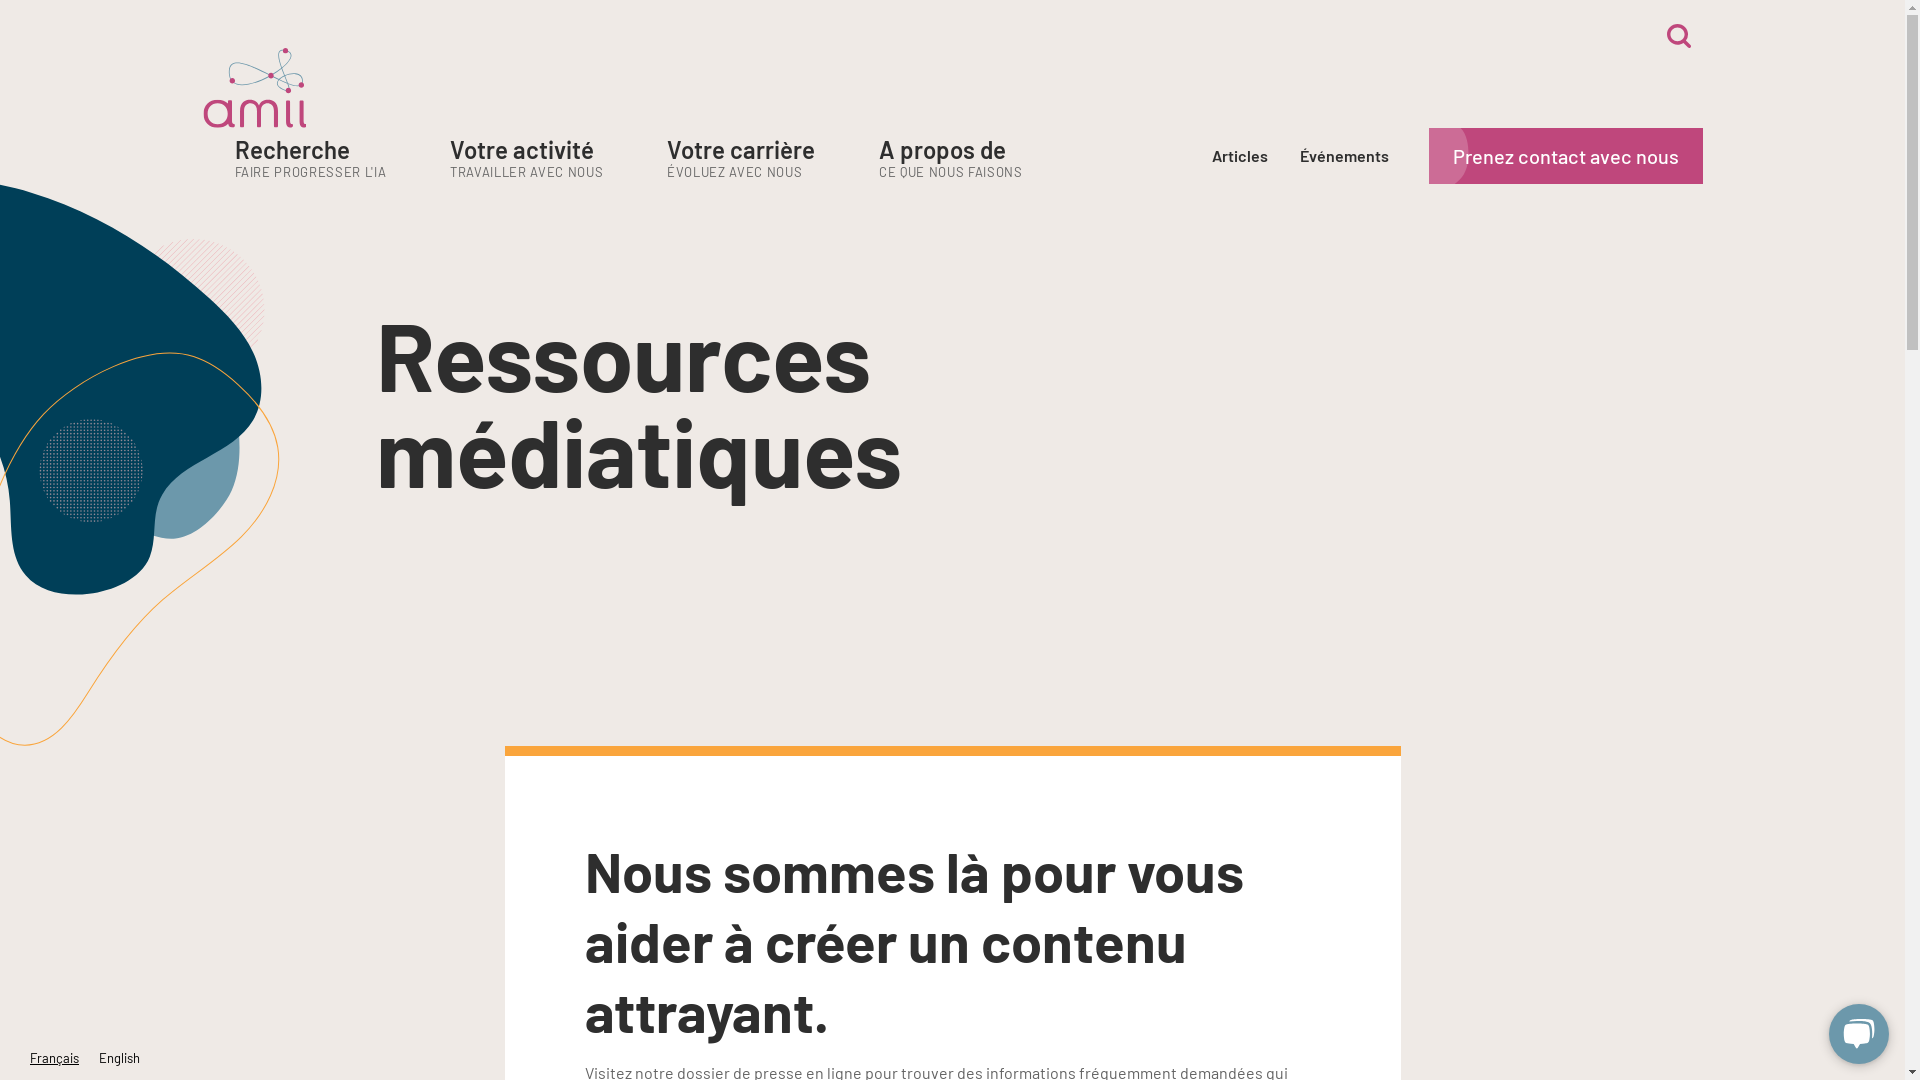 This screenshot has height=1080, width=1920. I want to click on Prenez contact avec nous, so click(1565, 156).